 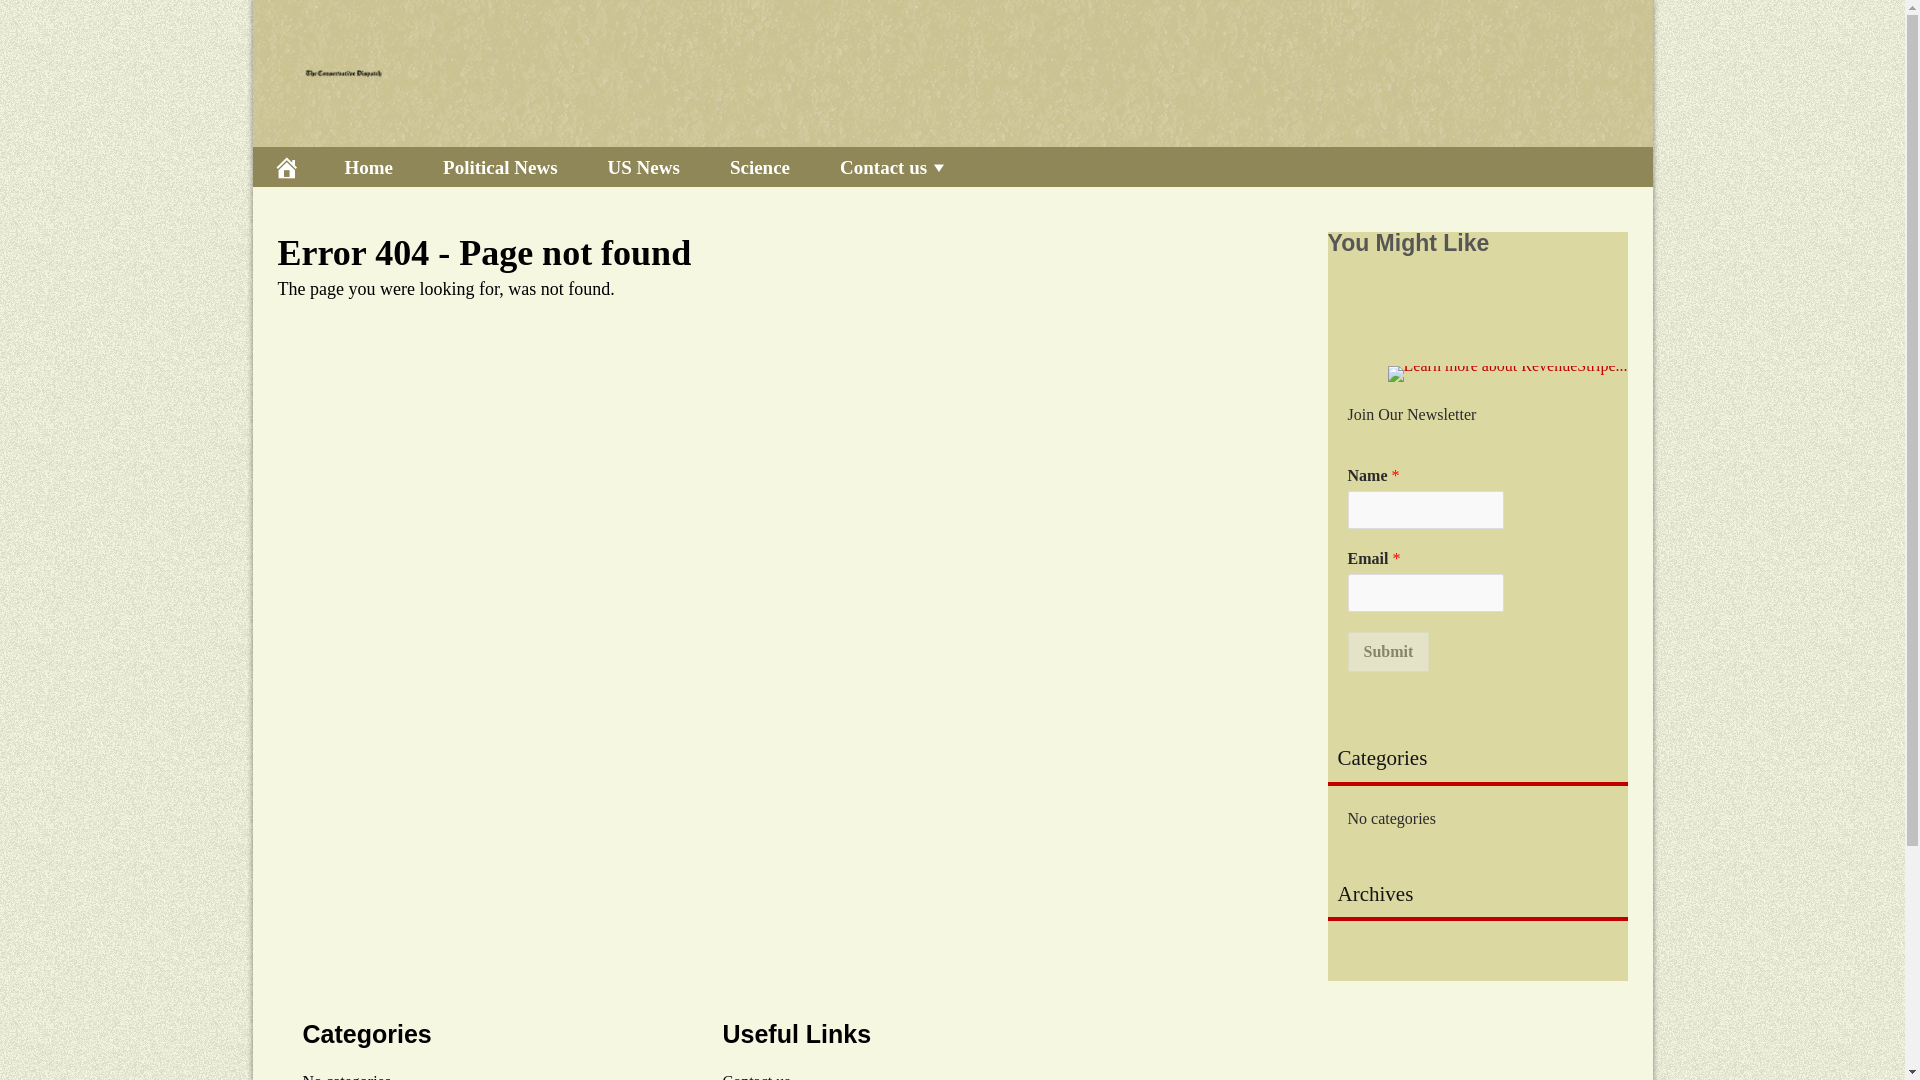 What do you see at coordinates (369, 166) in the screenshot?
I see `Home` at bounding box center [369, 166].